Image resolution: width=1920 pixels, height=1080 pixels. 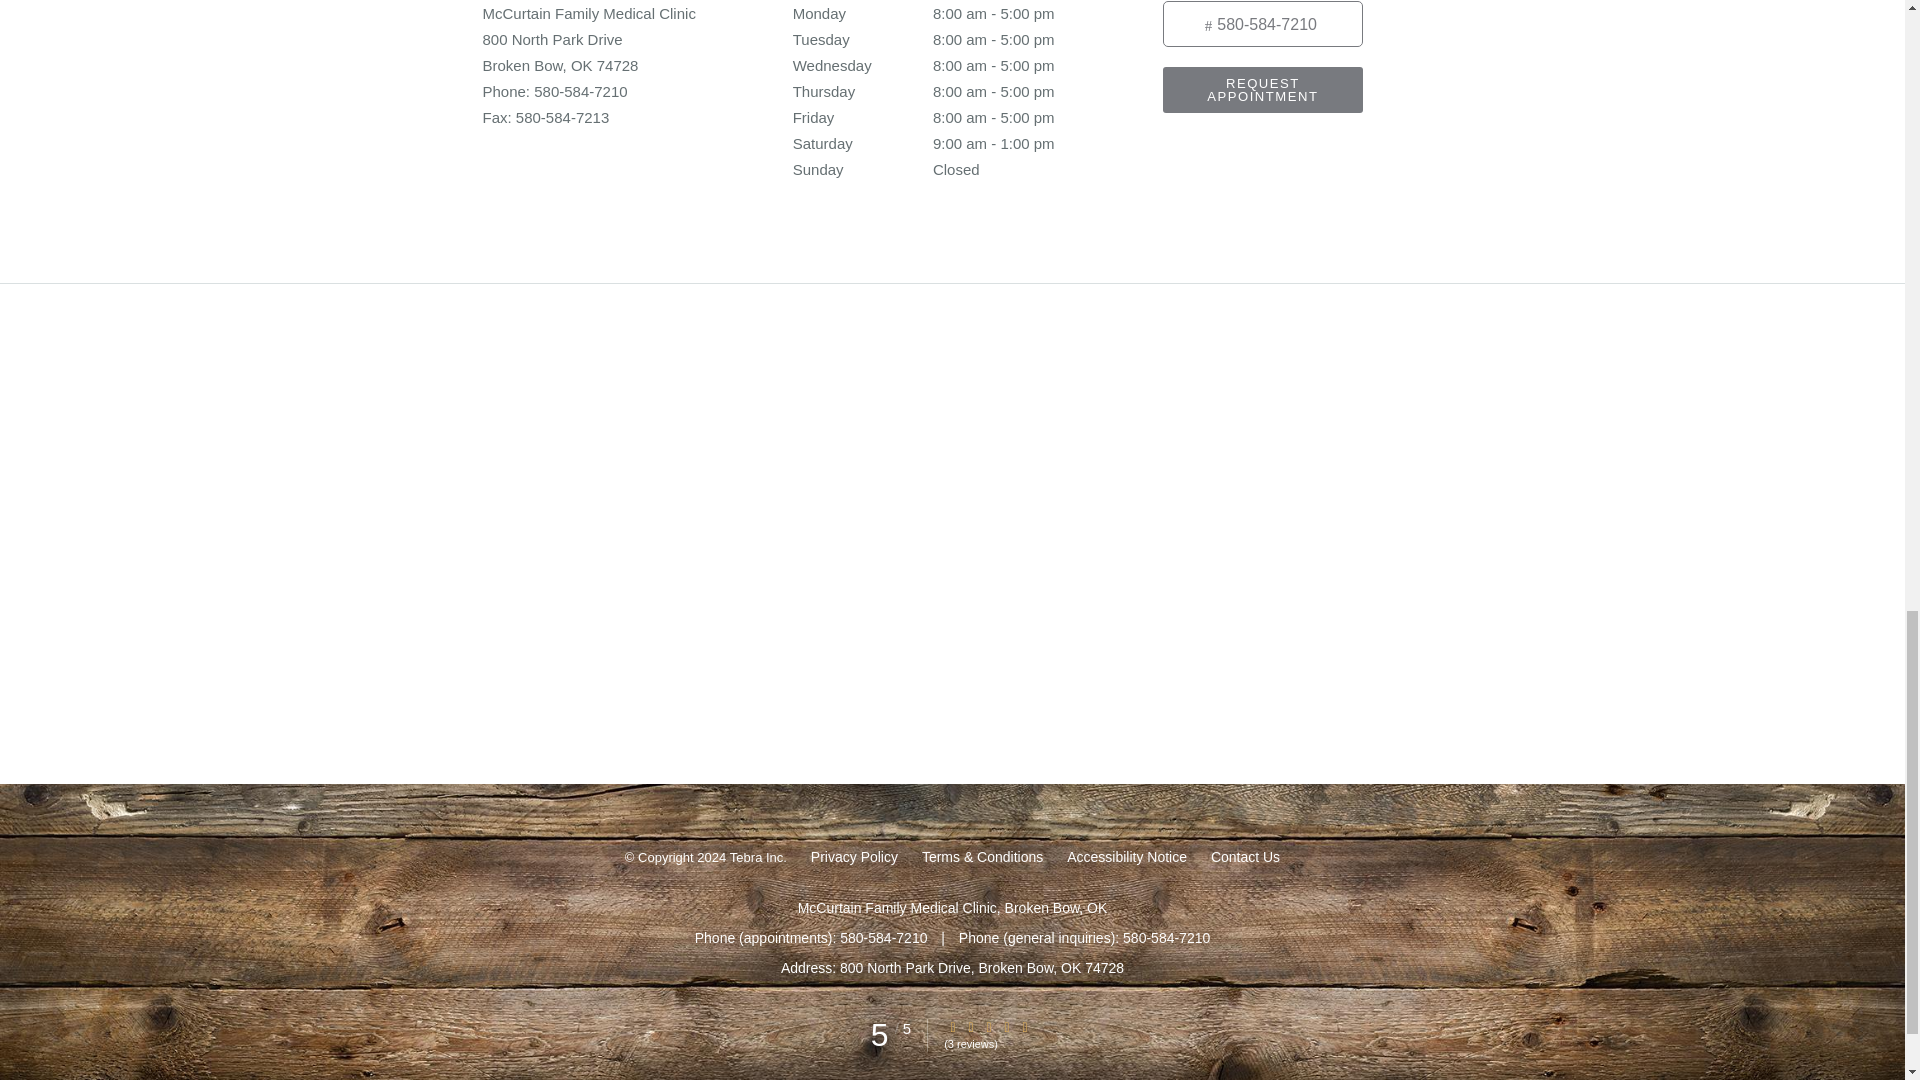 What do you see at coordinates (1006, 1026) in the screenshot?
I see `Star Rating` at bounding box center [1006, 1026].